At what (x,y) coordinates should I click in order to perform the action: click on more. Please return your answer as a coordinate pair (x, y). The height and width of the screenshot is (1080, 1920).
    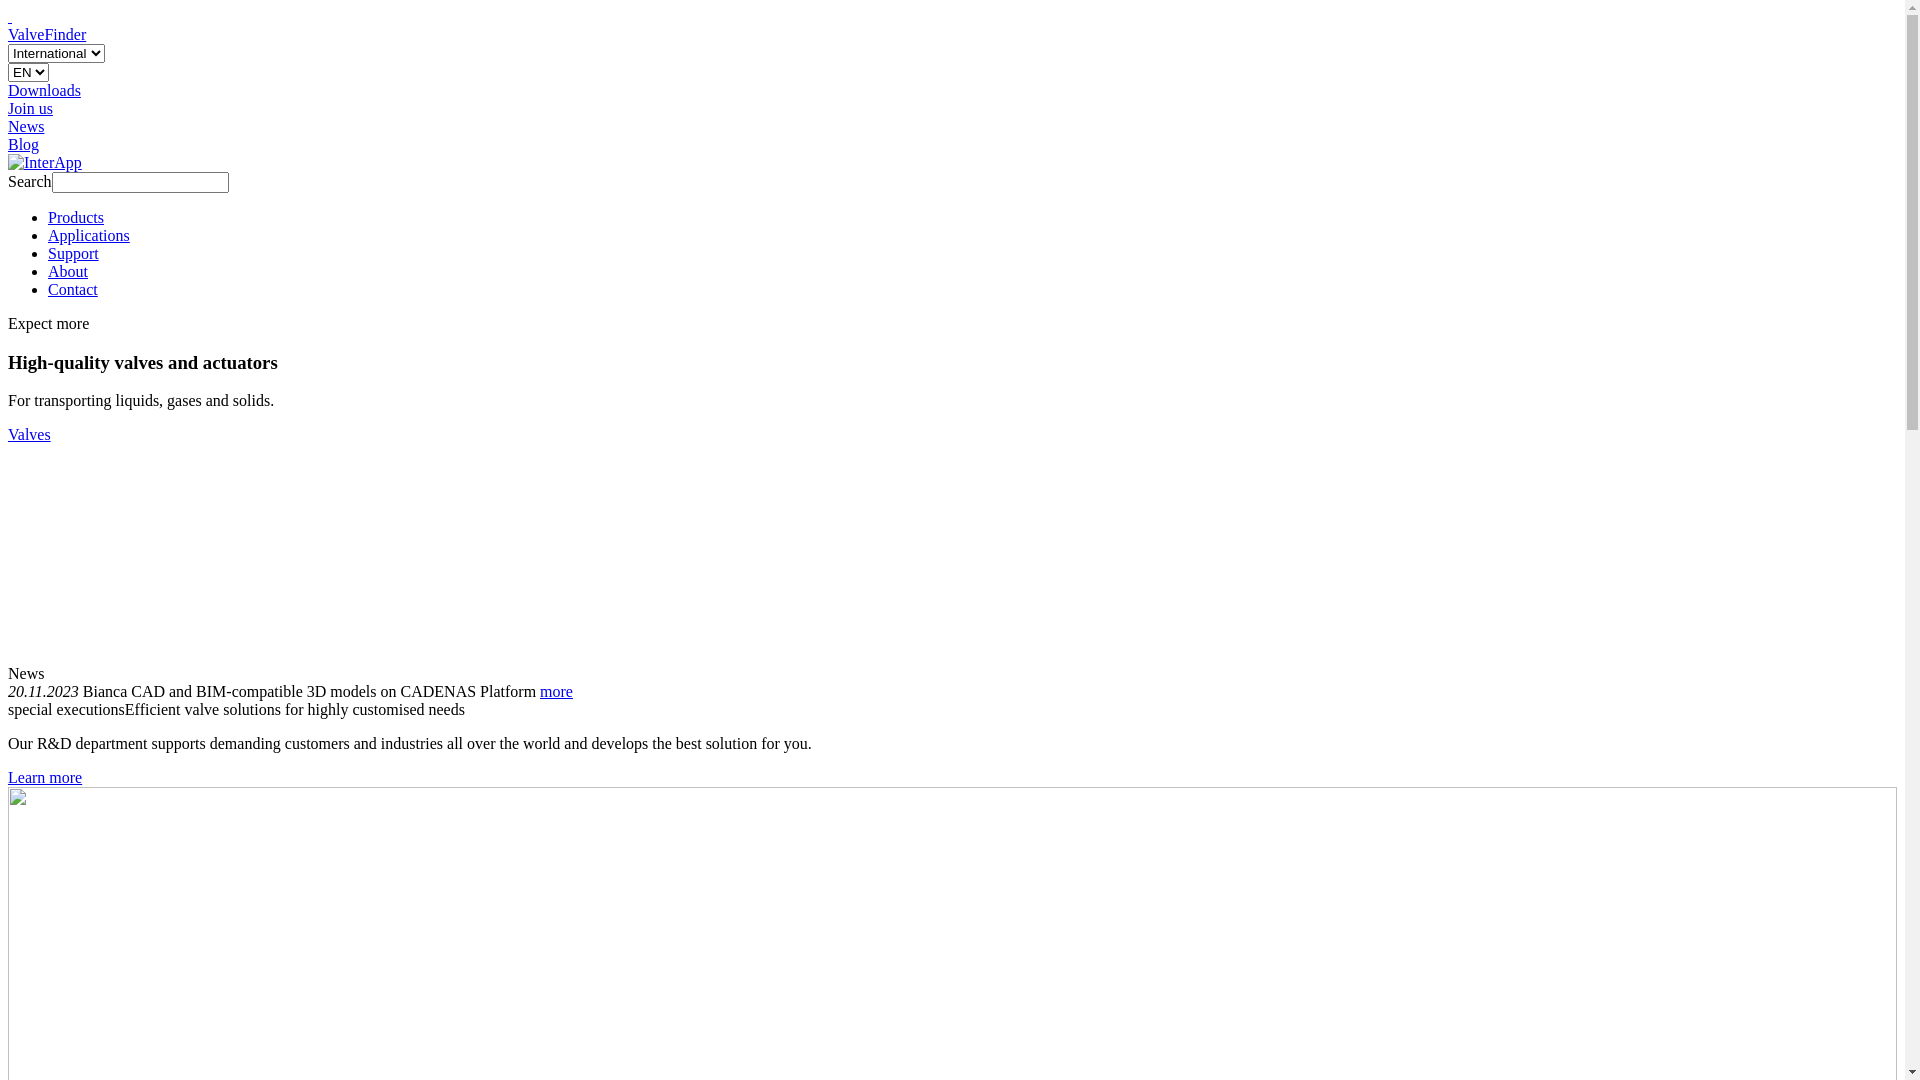
    Looking at the image, I should click on (556, 692).